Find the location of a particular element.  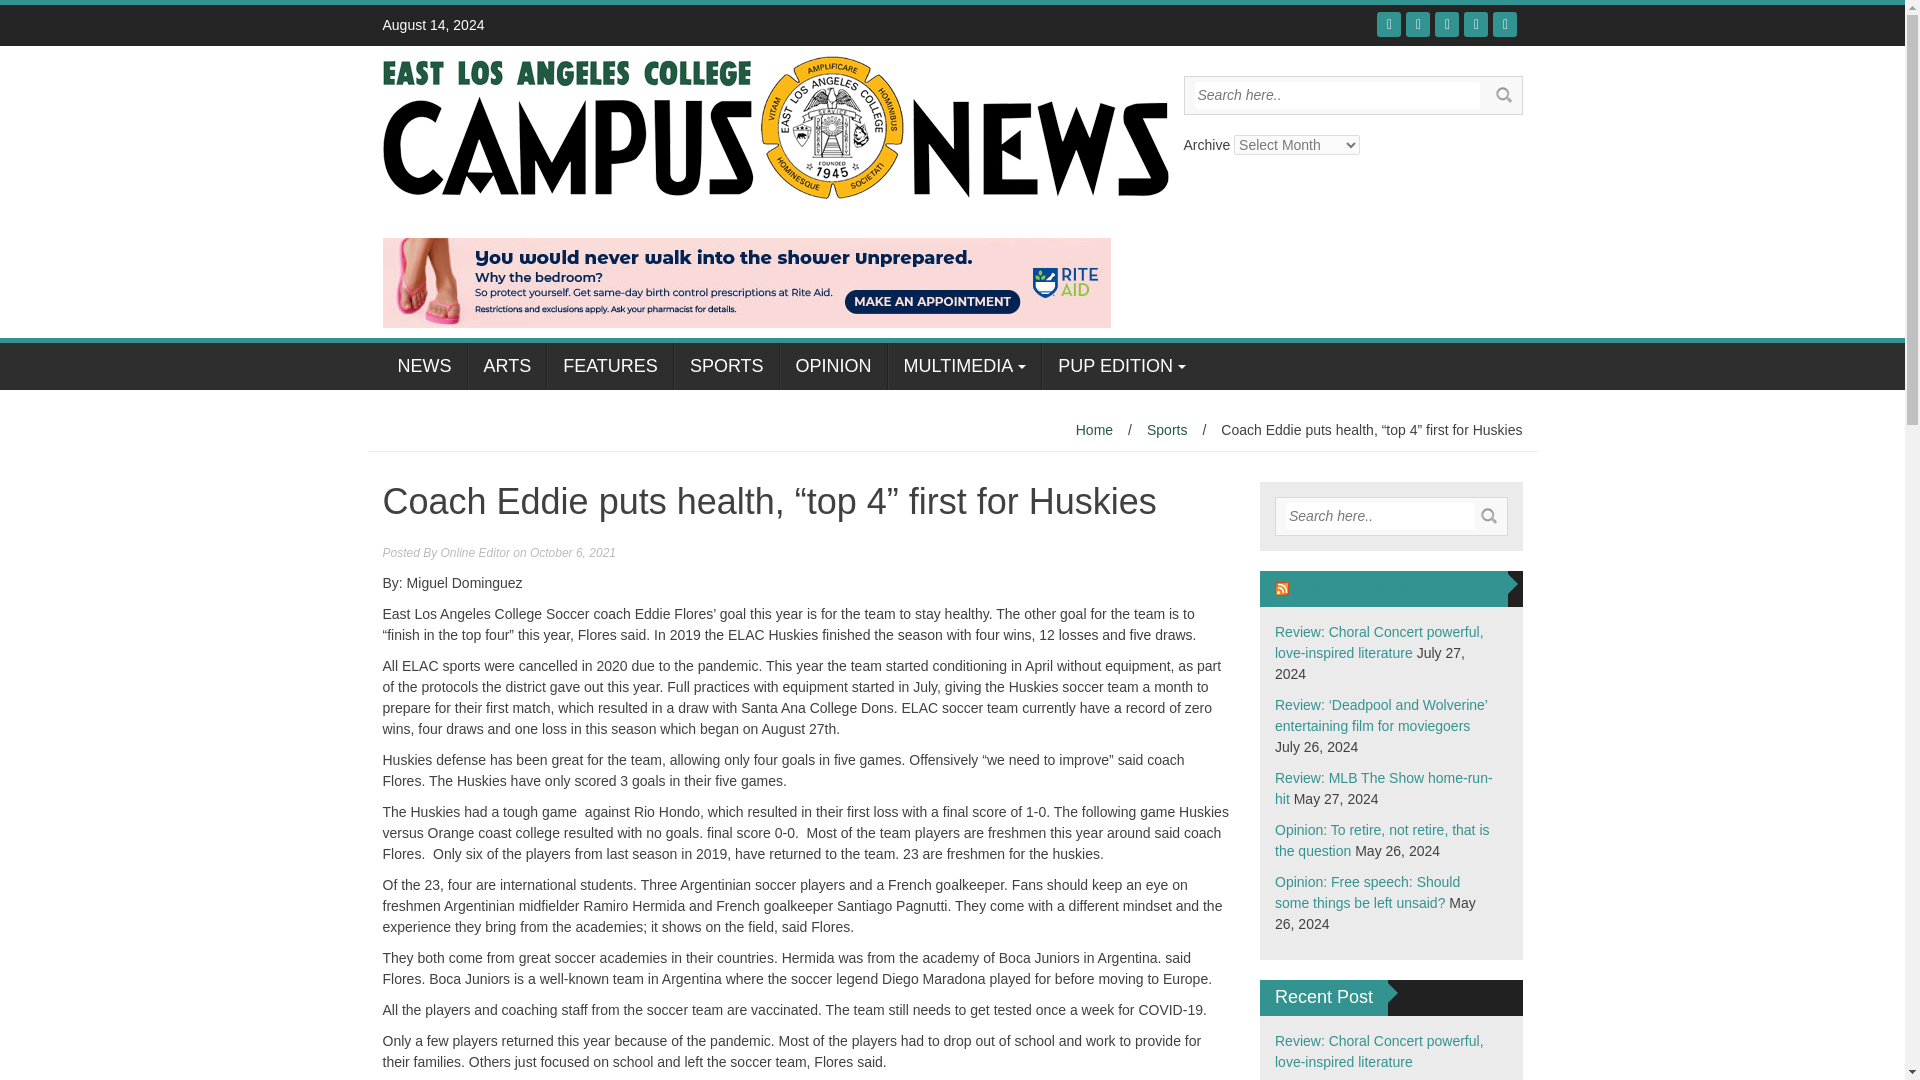

FEATURES is located at coordinates (610, 366).